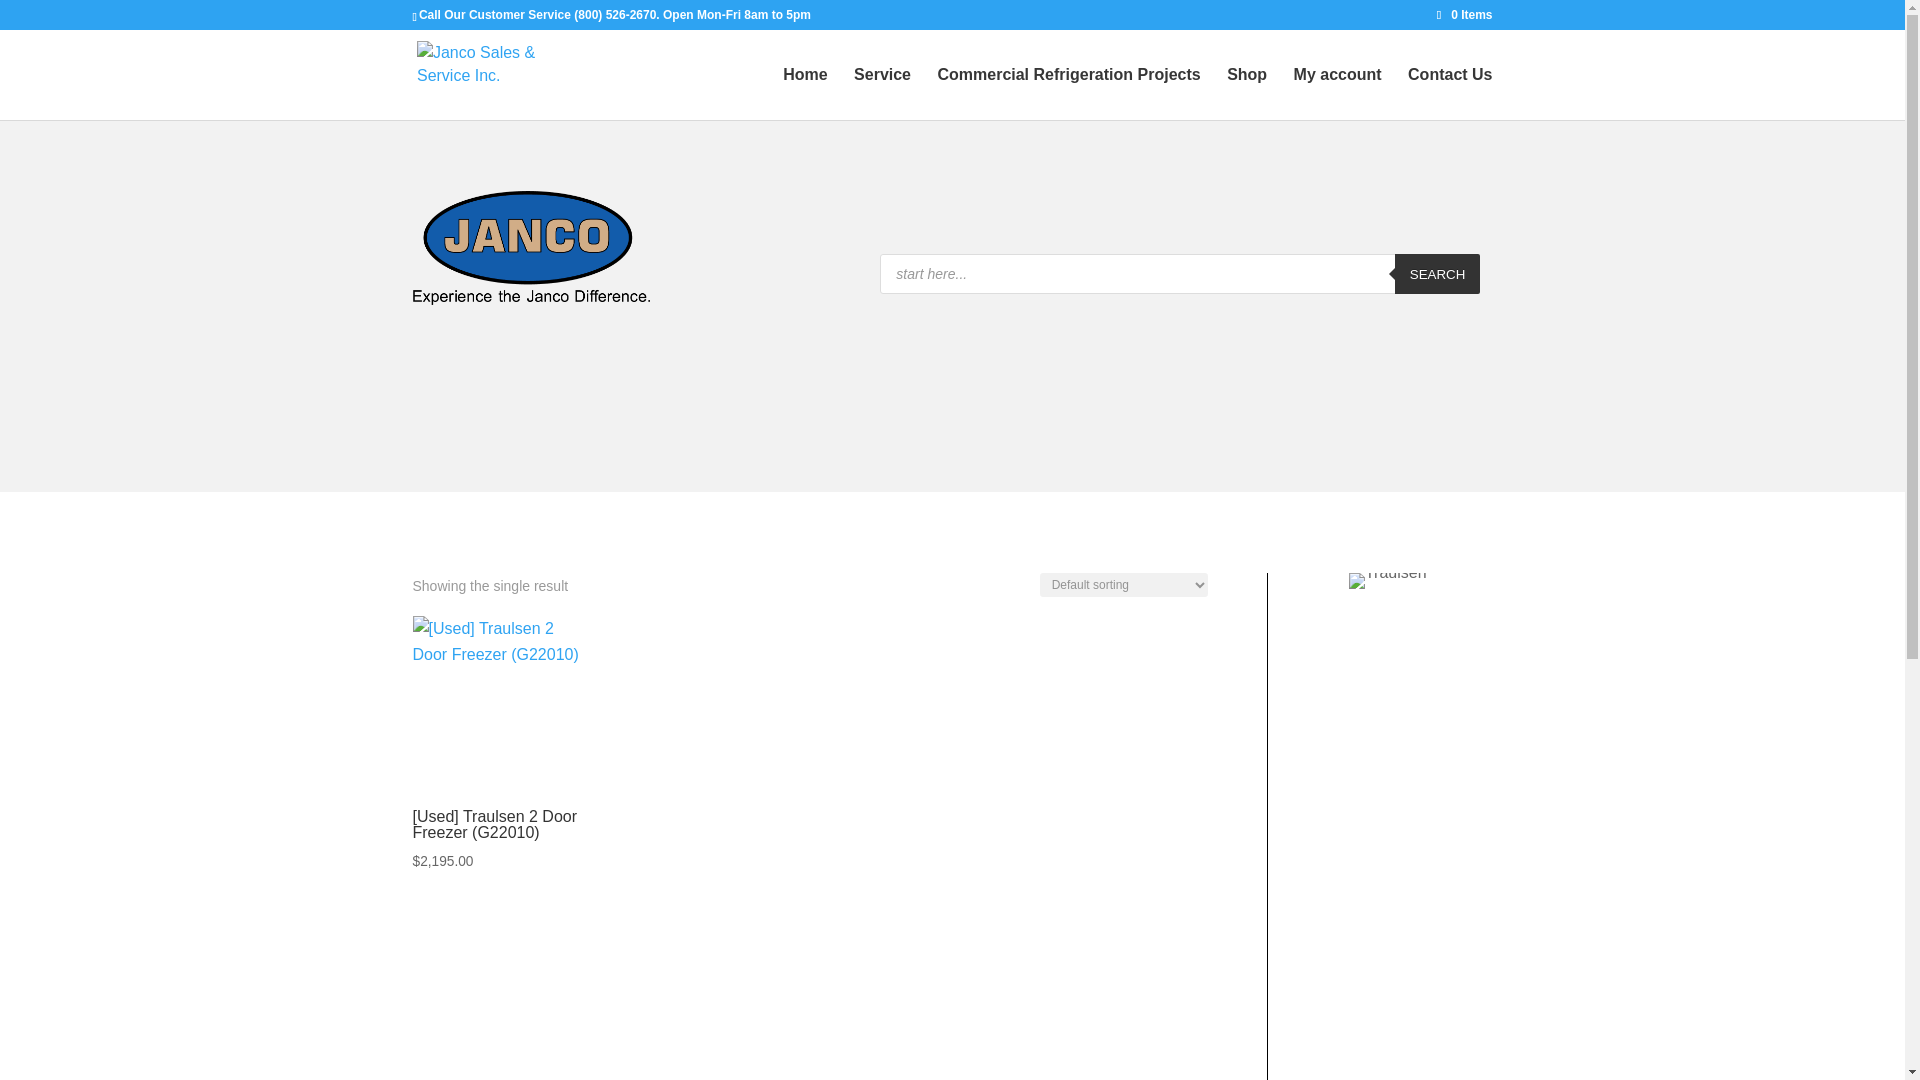 The width and height of the screenshot is (1920, 1080). Describe the element at coordinates (1338, 94) in the screenshot. I see `My account` at that location.